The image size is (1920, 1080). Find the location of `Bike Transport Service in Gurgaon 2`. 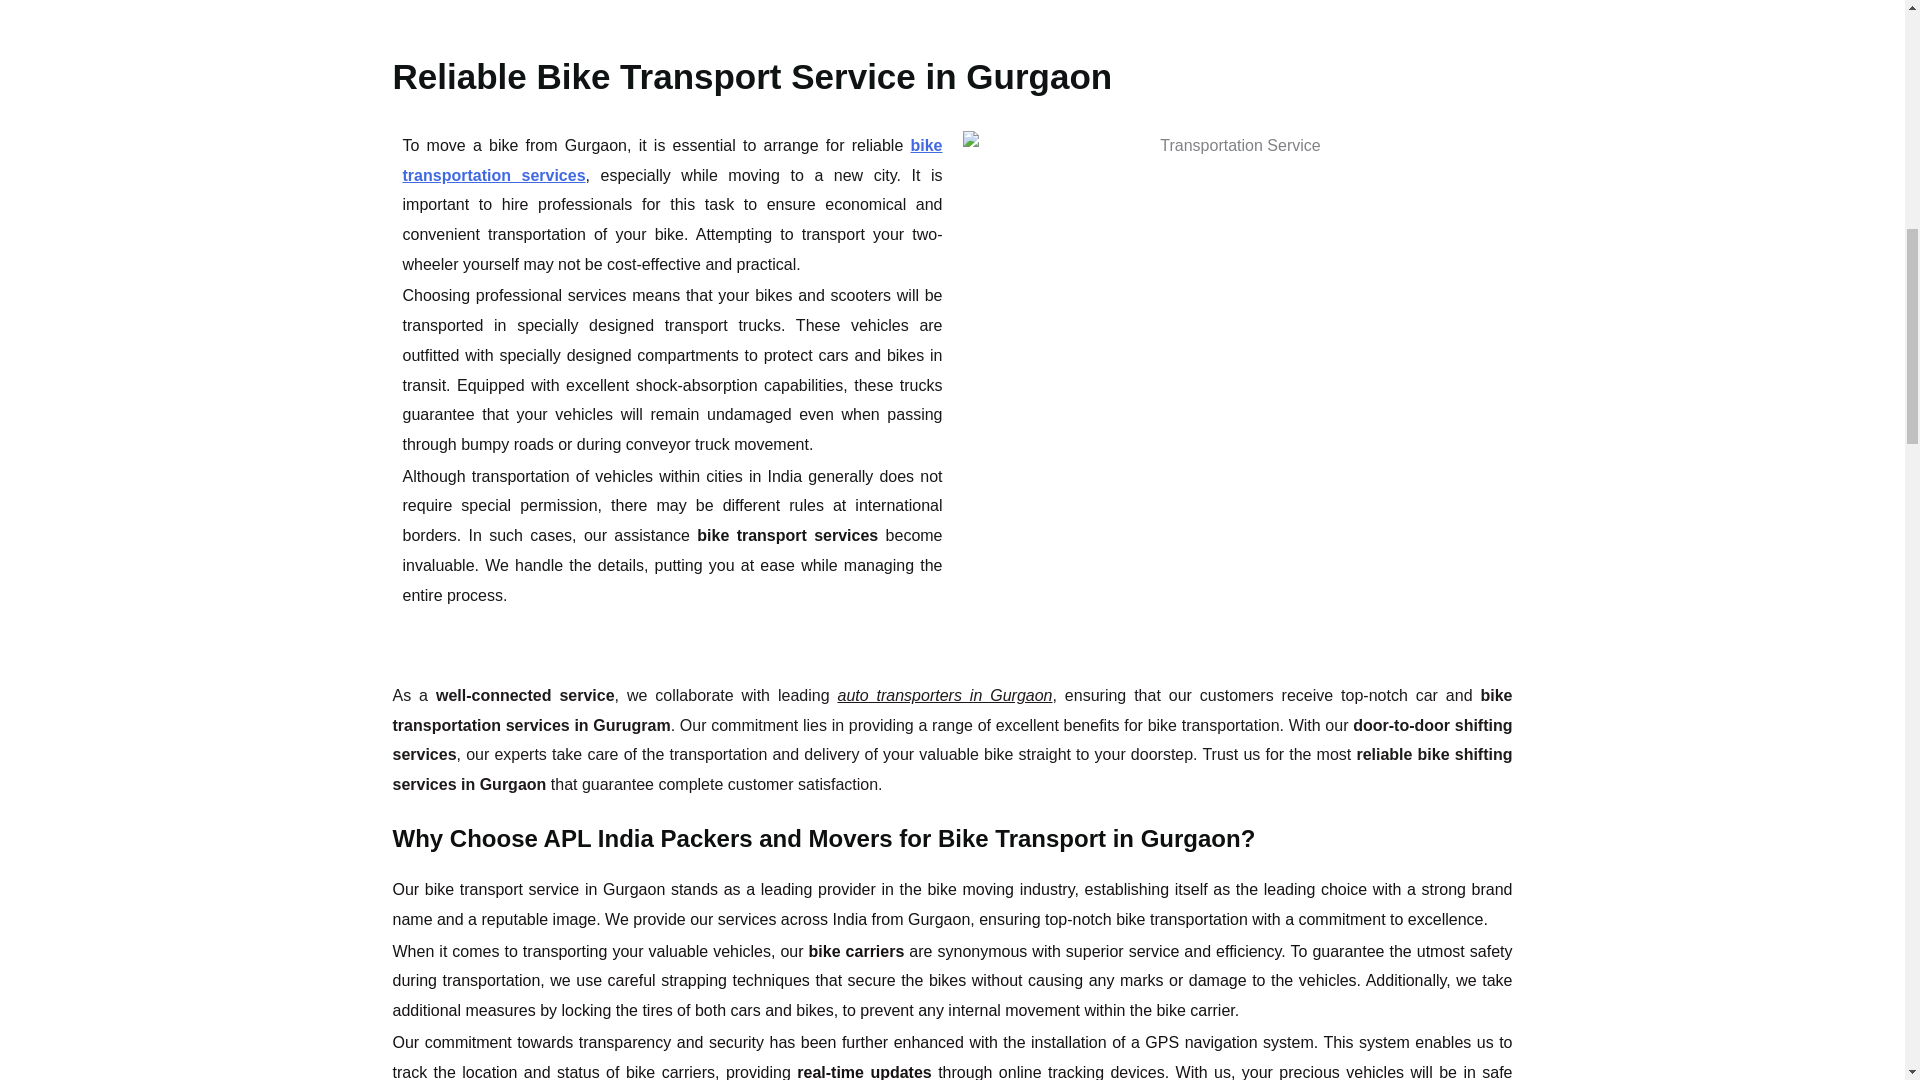

Bike Transport Service in Gurgaon 2 is located at coordinates (672, 21).